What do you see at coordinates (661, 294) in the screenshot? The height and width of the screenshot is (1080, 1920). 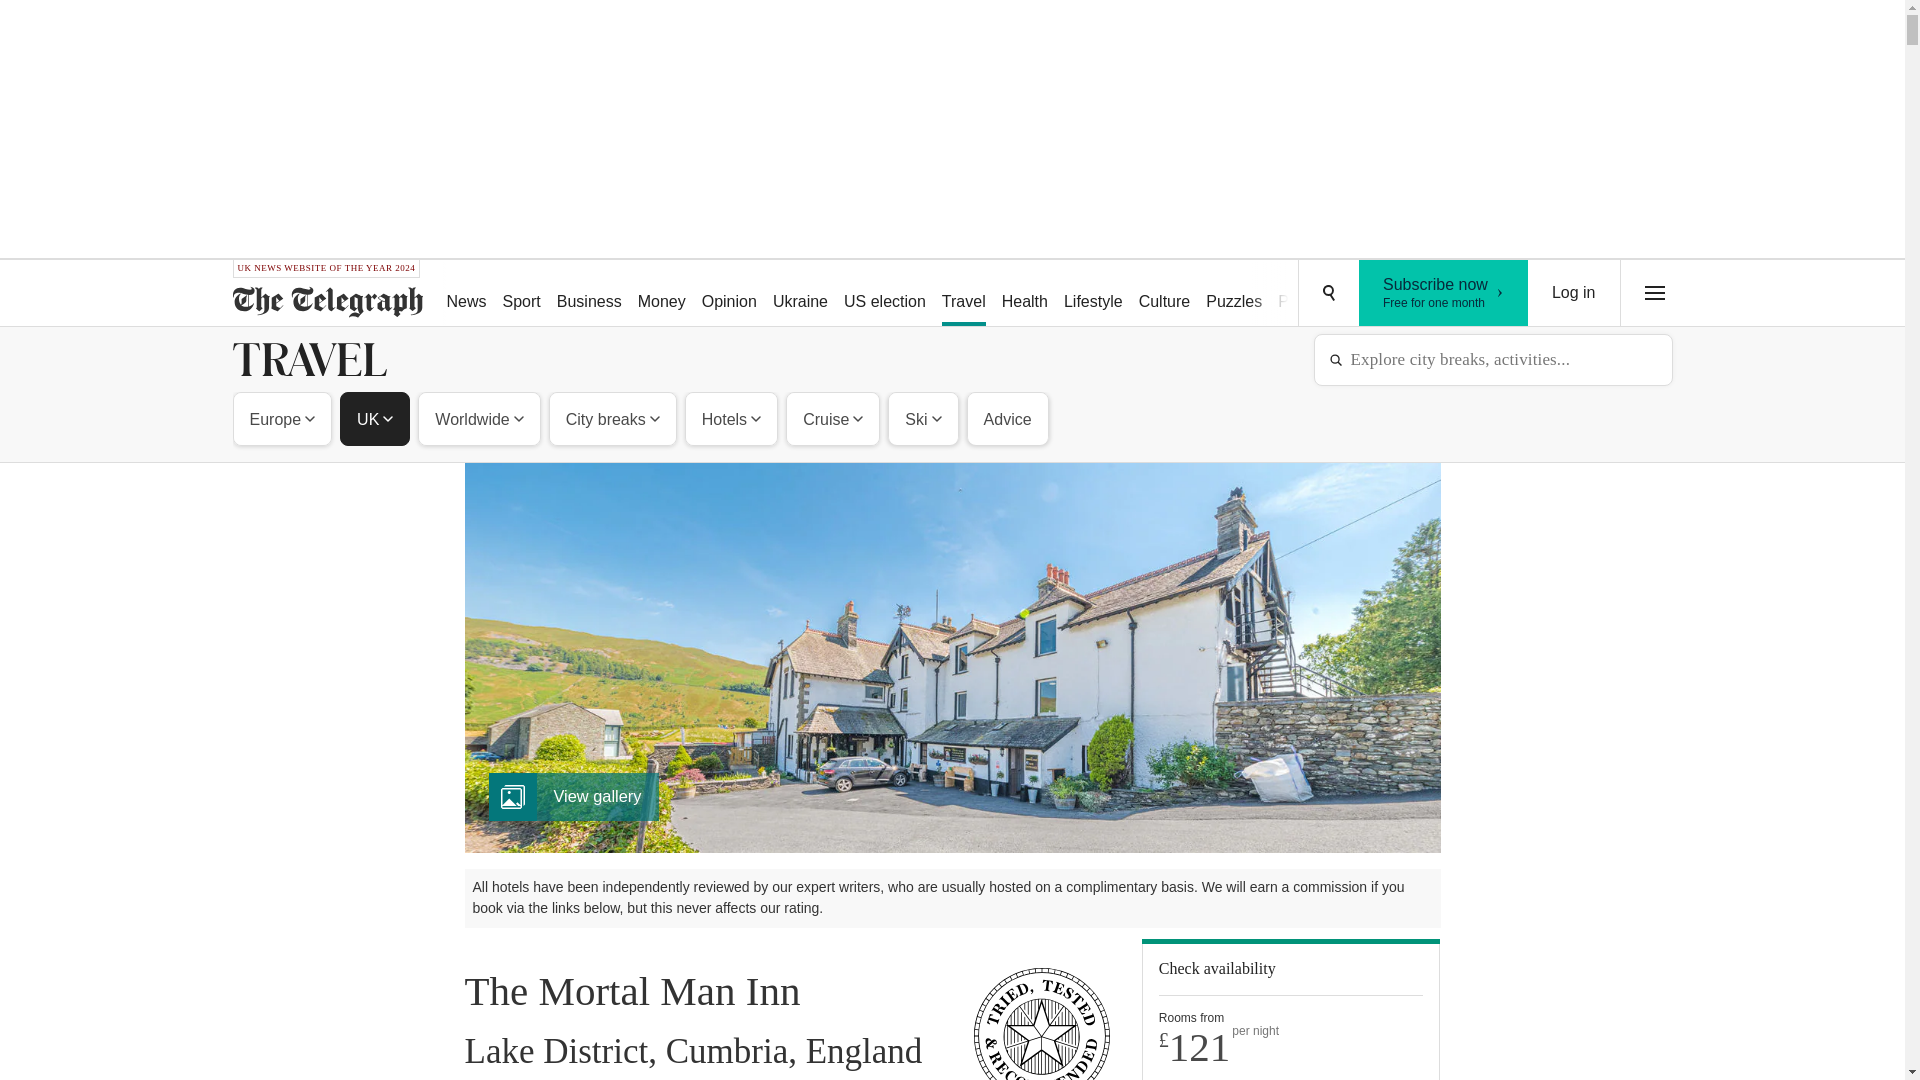 I see `Lifestyle` at bounding box center [661, 294].